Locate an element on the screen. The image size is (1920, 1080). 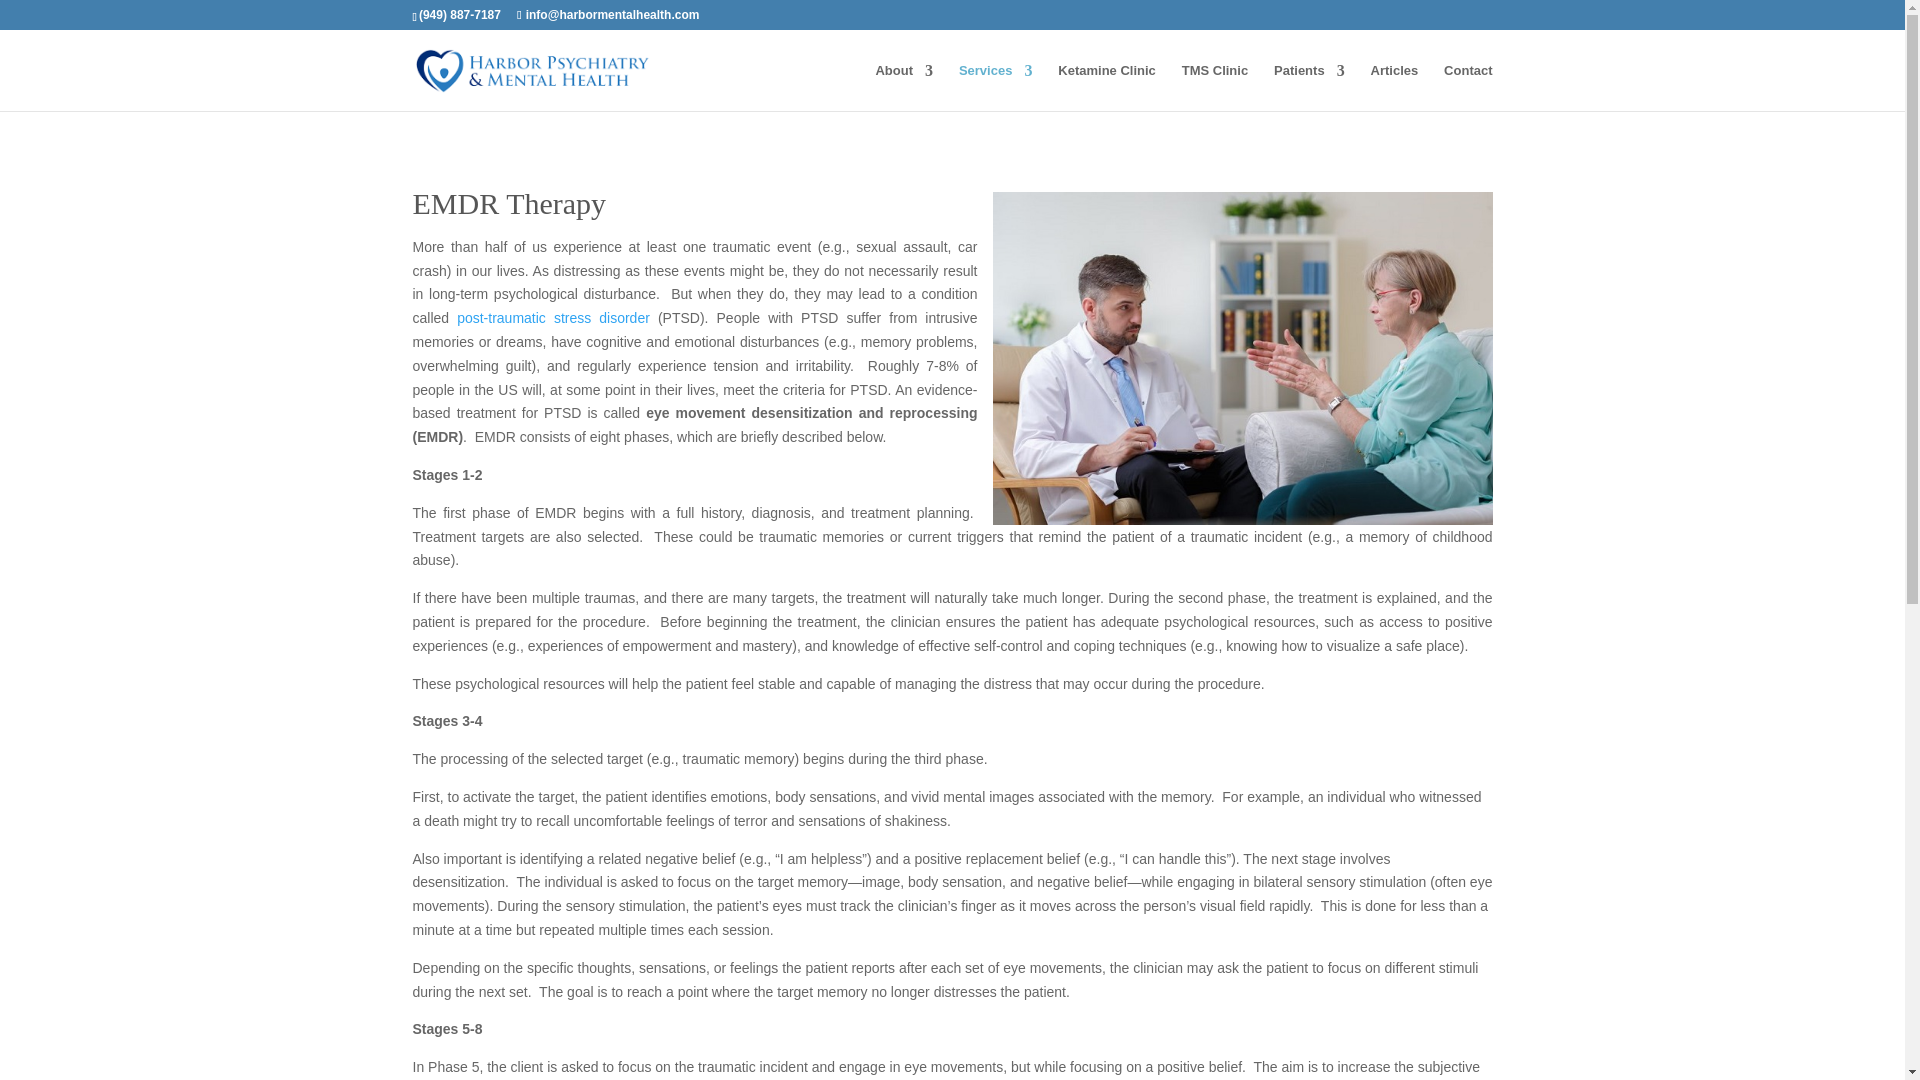
TMS Clinic is located at coordinates (1215, 87).